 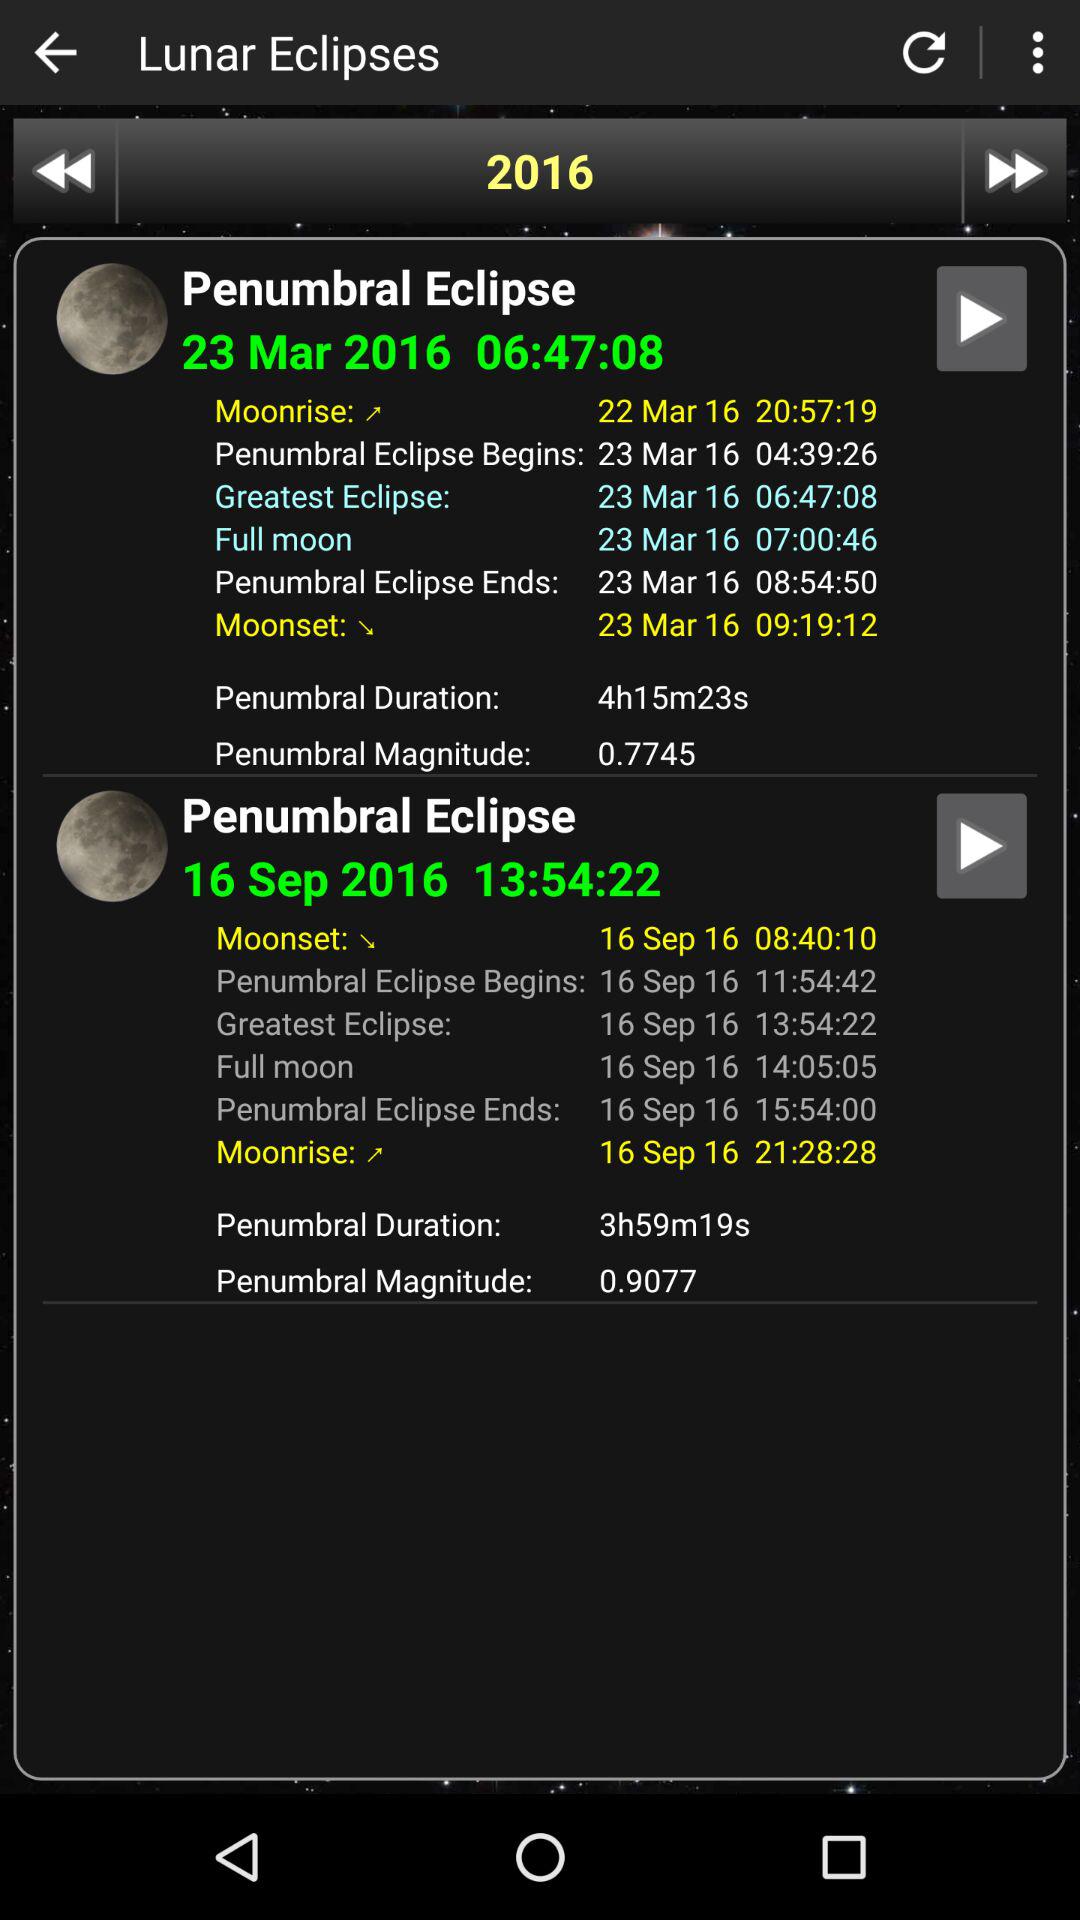 I want to click on customize the control google chrome, so click(x=1038, y=52).